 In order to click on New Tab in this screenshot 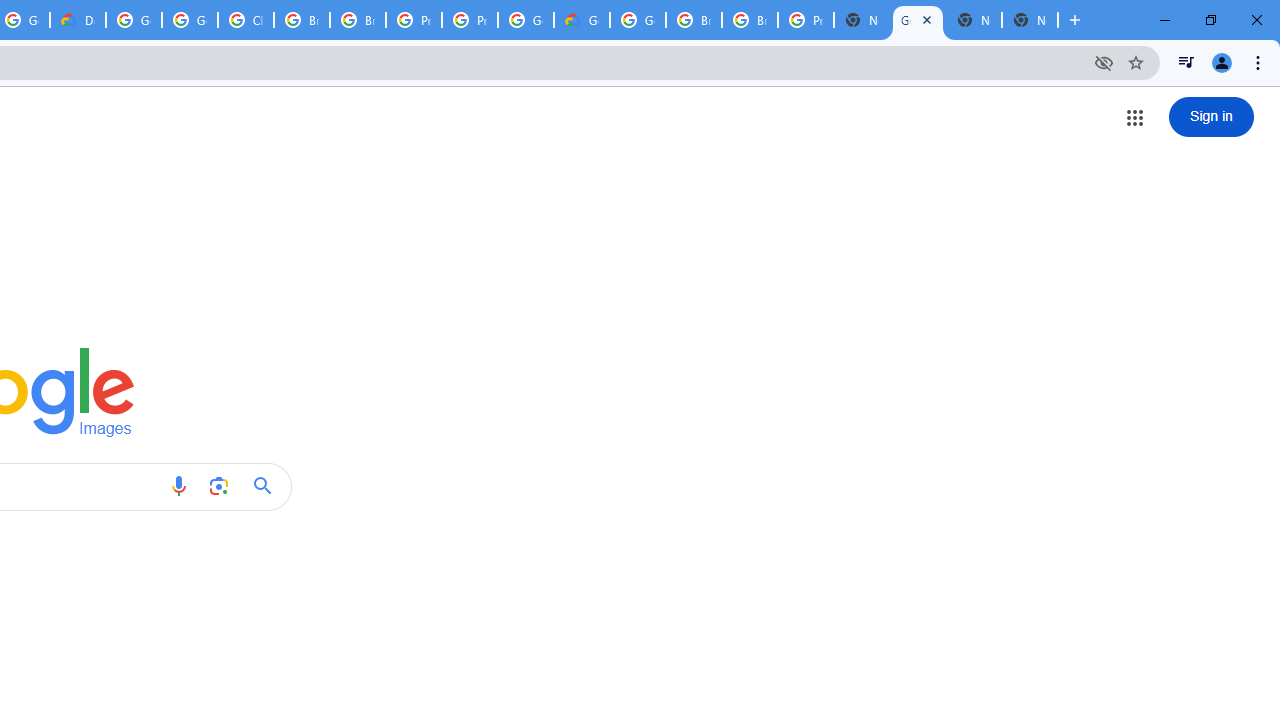, I will do `click(862, 20)`.